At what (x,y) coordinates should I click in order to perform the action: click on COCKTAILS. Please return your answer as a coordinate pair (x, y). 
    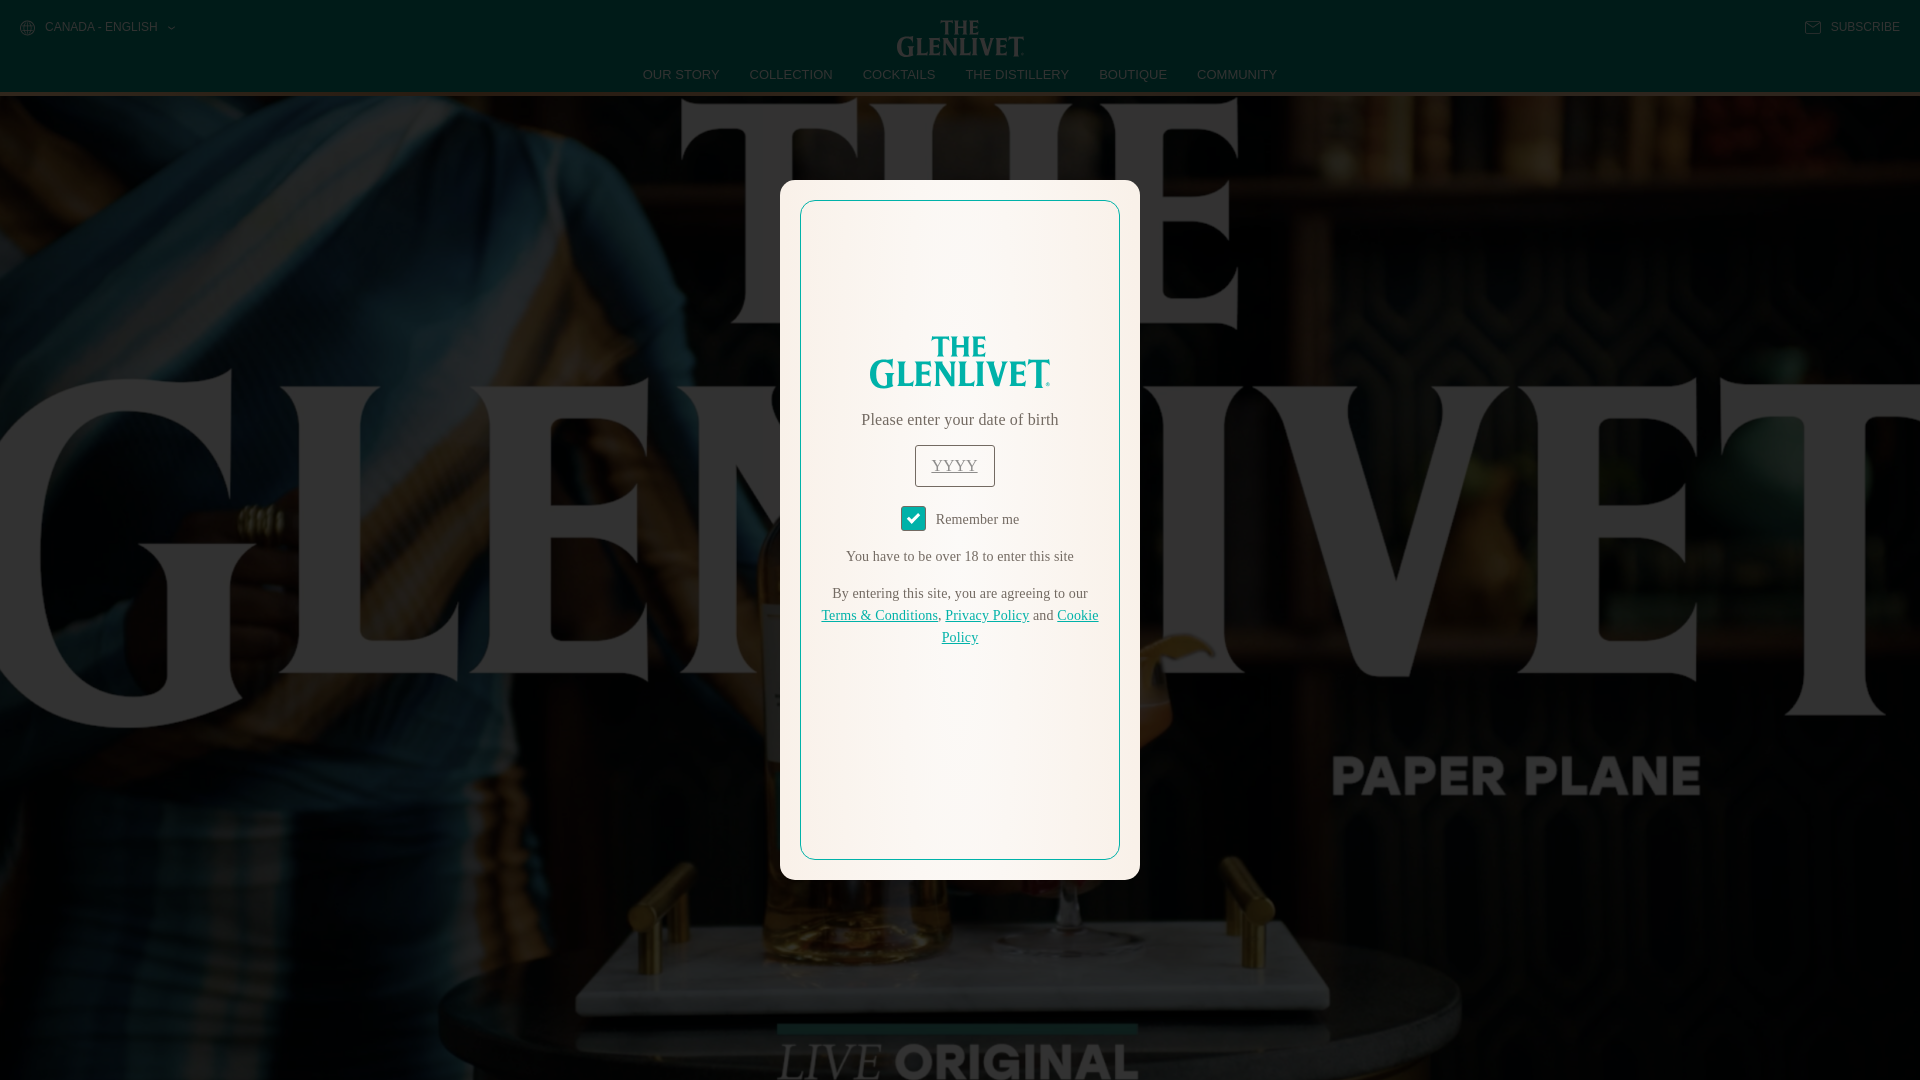
    Looking at the image, I should click on (899, 74).